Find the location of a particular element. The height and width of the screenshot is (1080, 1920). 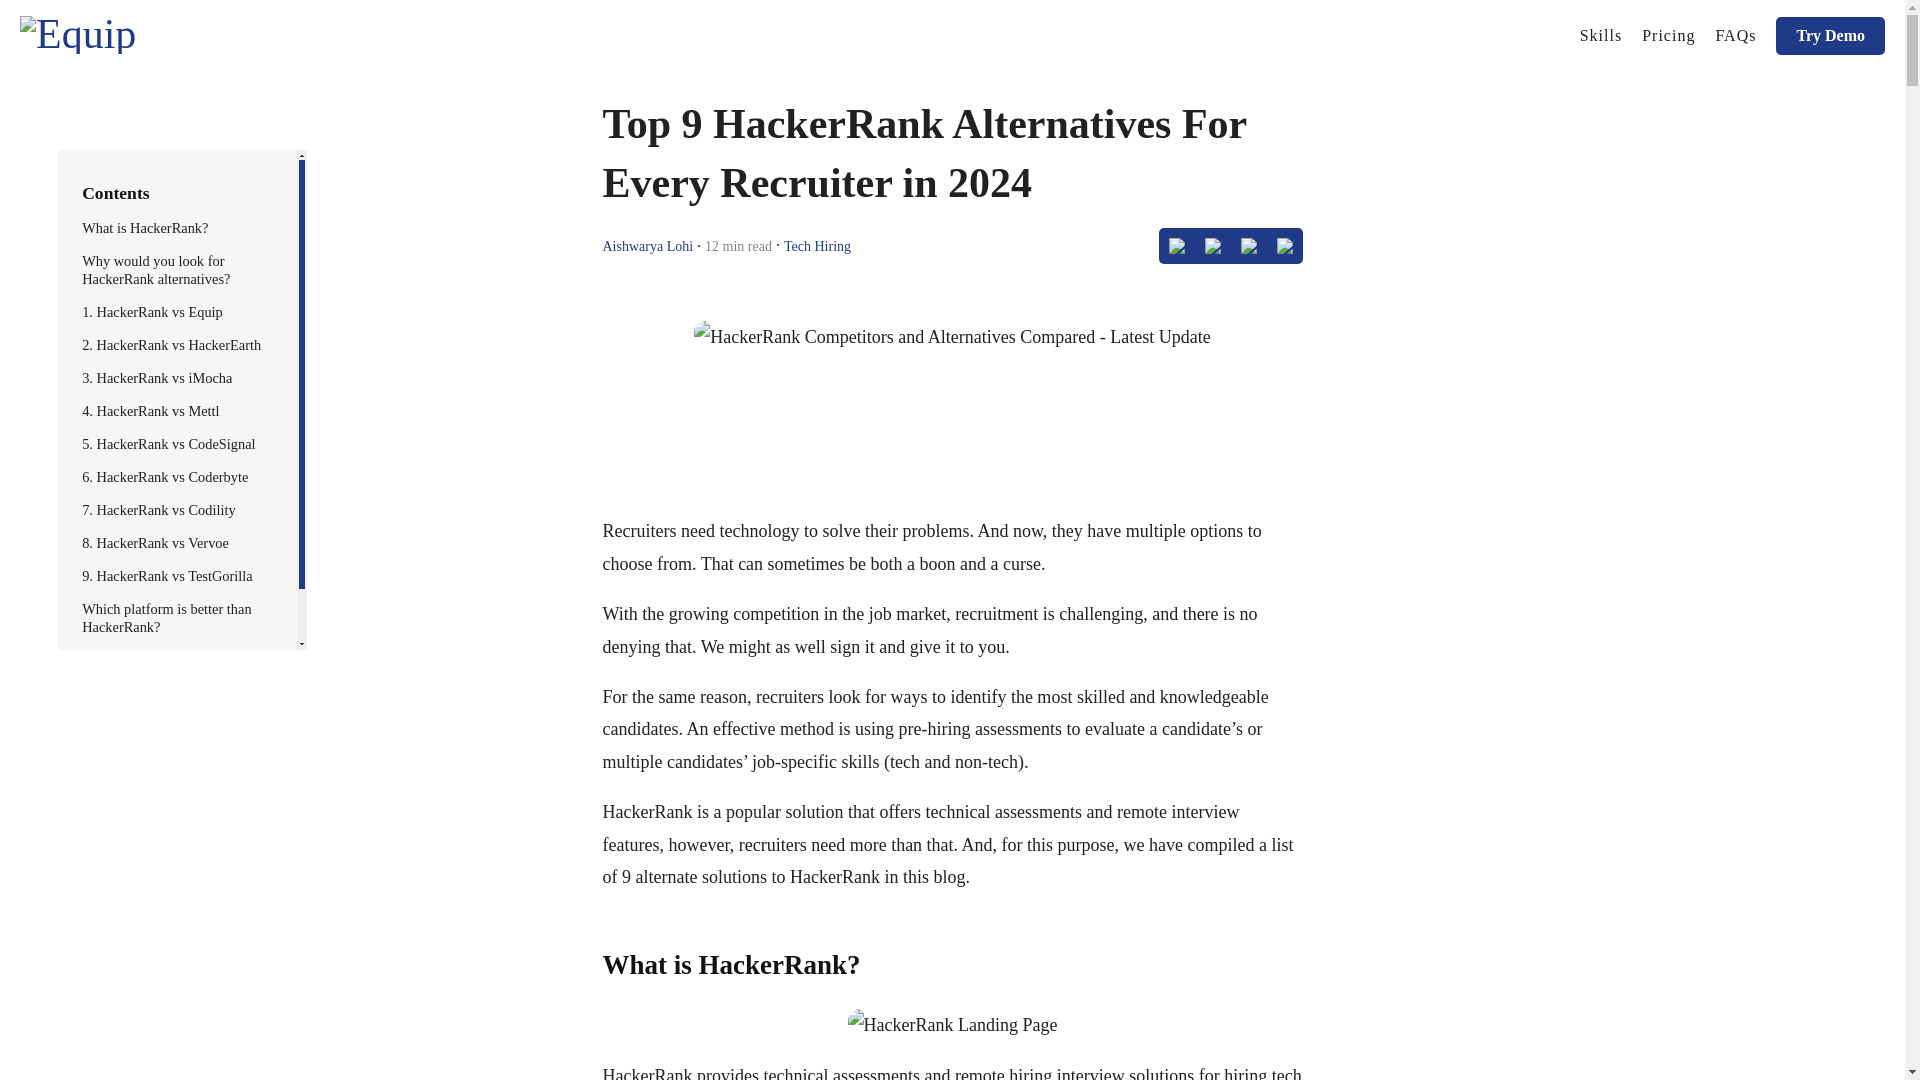

1. HackerRank vs Equip is located at coordinates (152, 311).